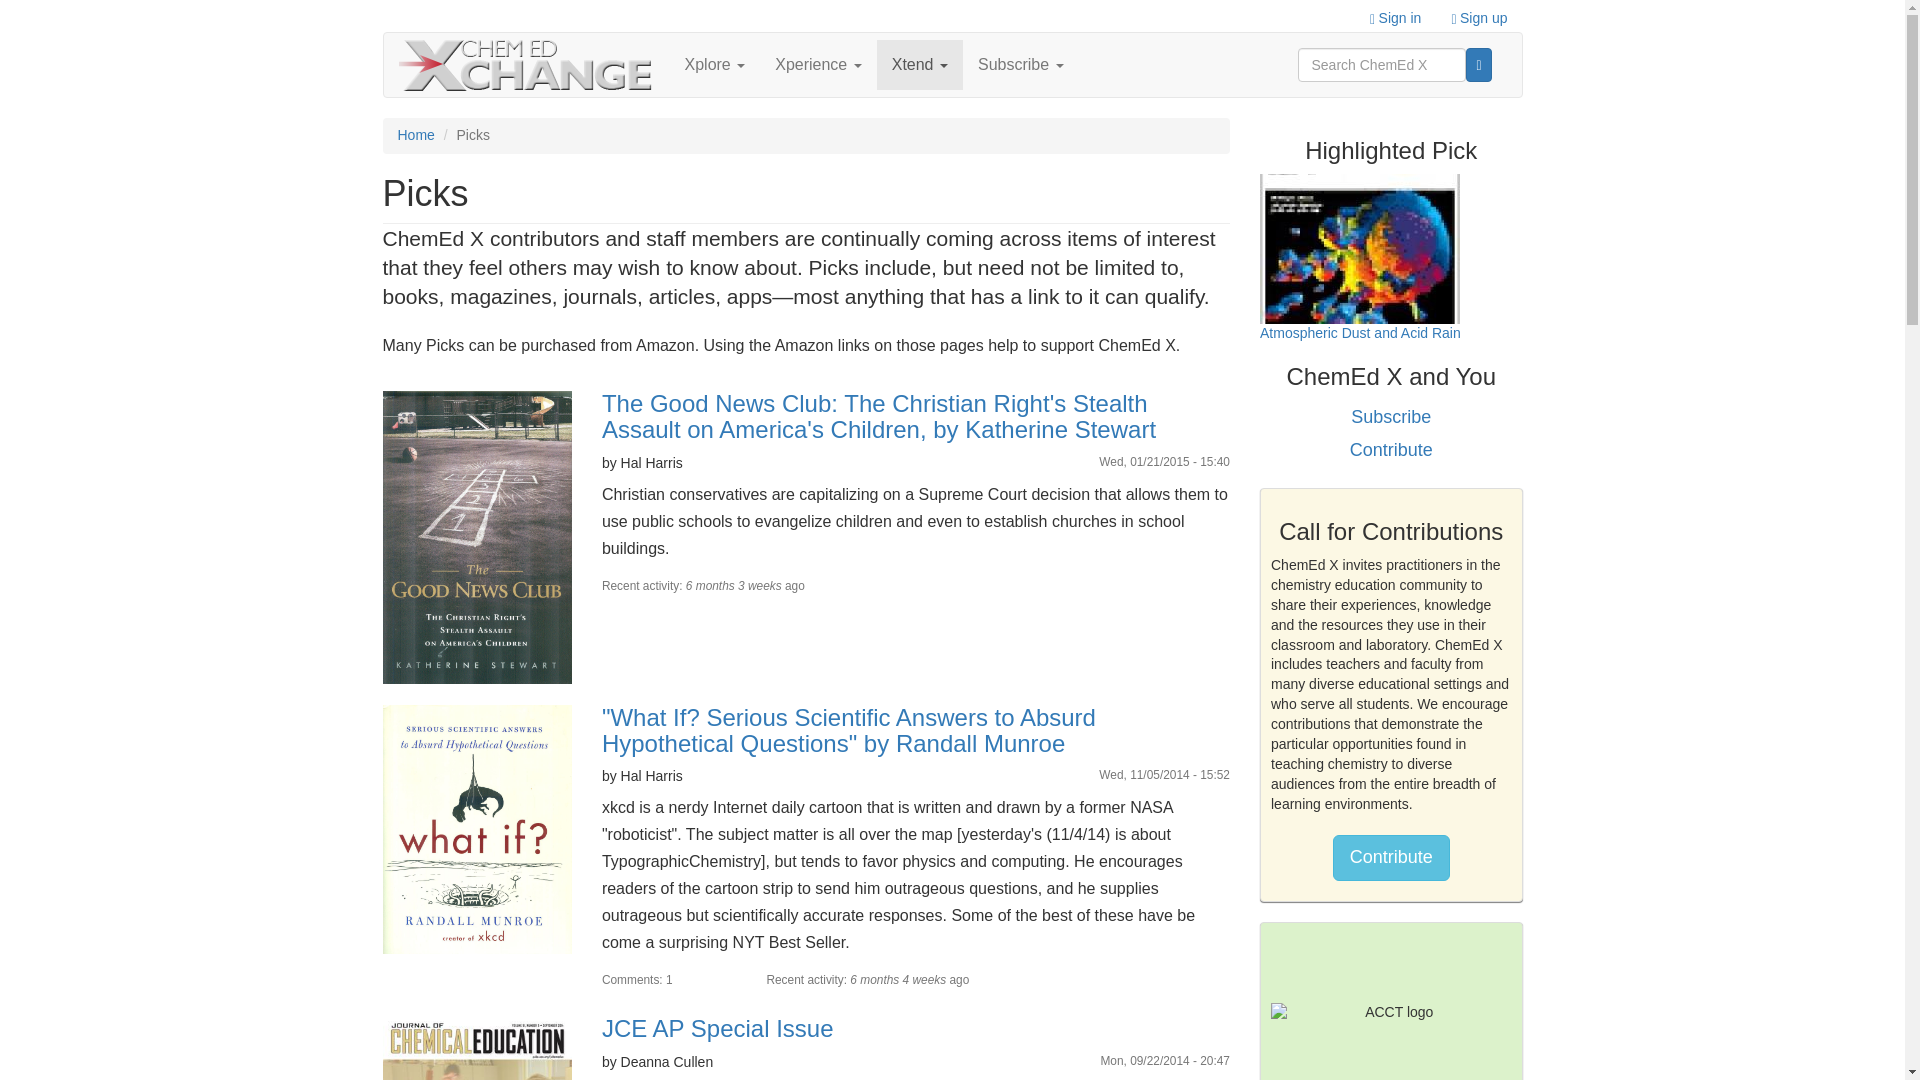 The height and width of the screenshot is (1080, 1920). Describe the element at coordinates (1021, 64) in the screenshot. I see `Subscribe to ChemEd X to access premium resources` at that location.